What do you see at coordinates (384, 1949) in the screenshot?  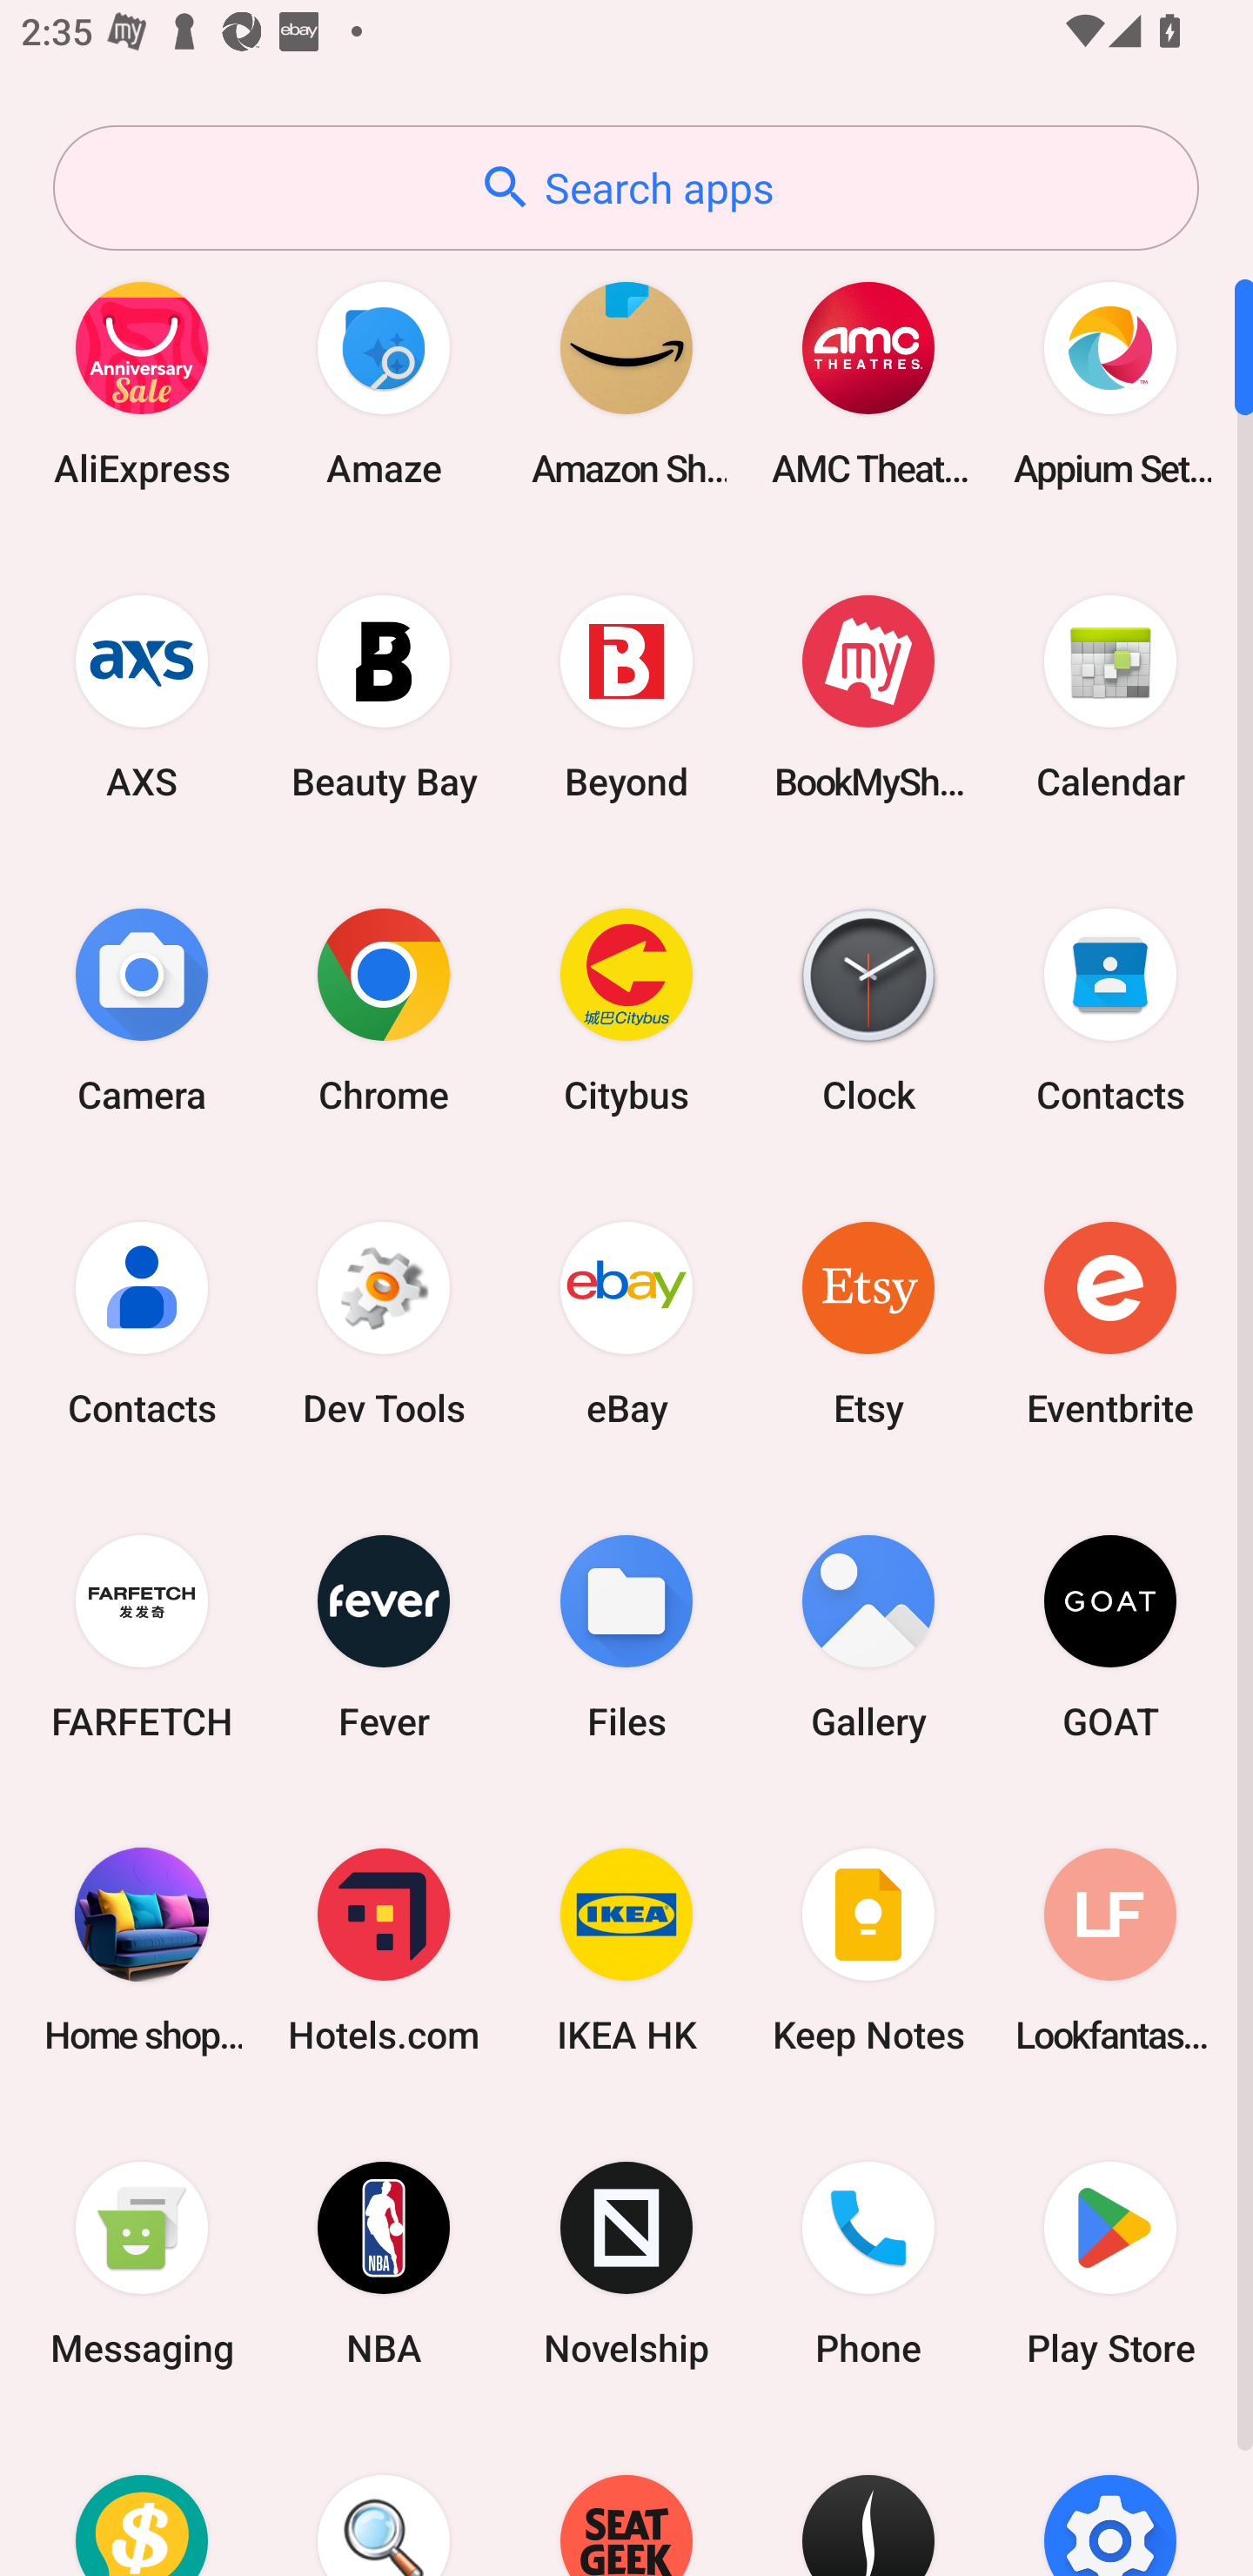 I see `Hotels.com` at bounding box center [384, 1949].